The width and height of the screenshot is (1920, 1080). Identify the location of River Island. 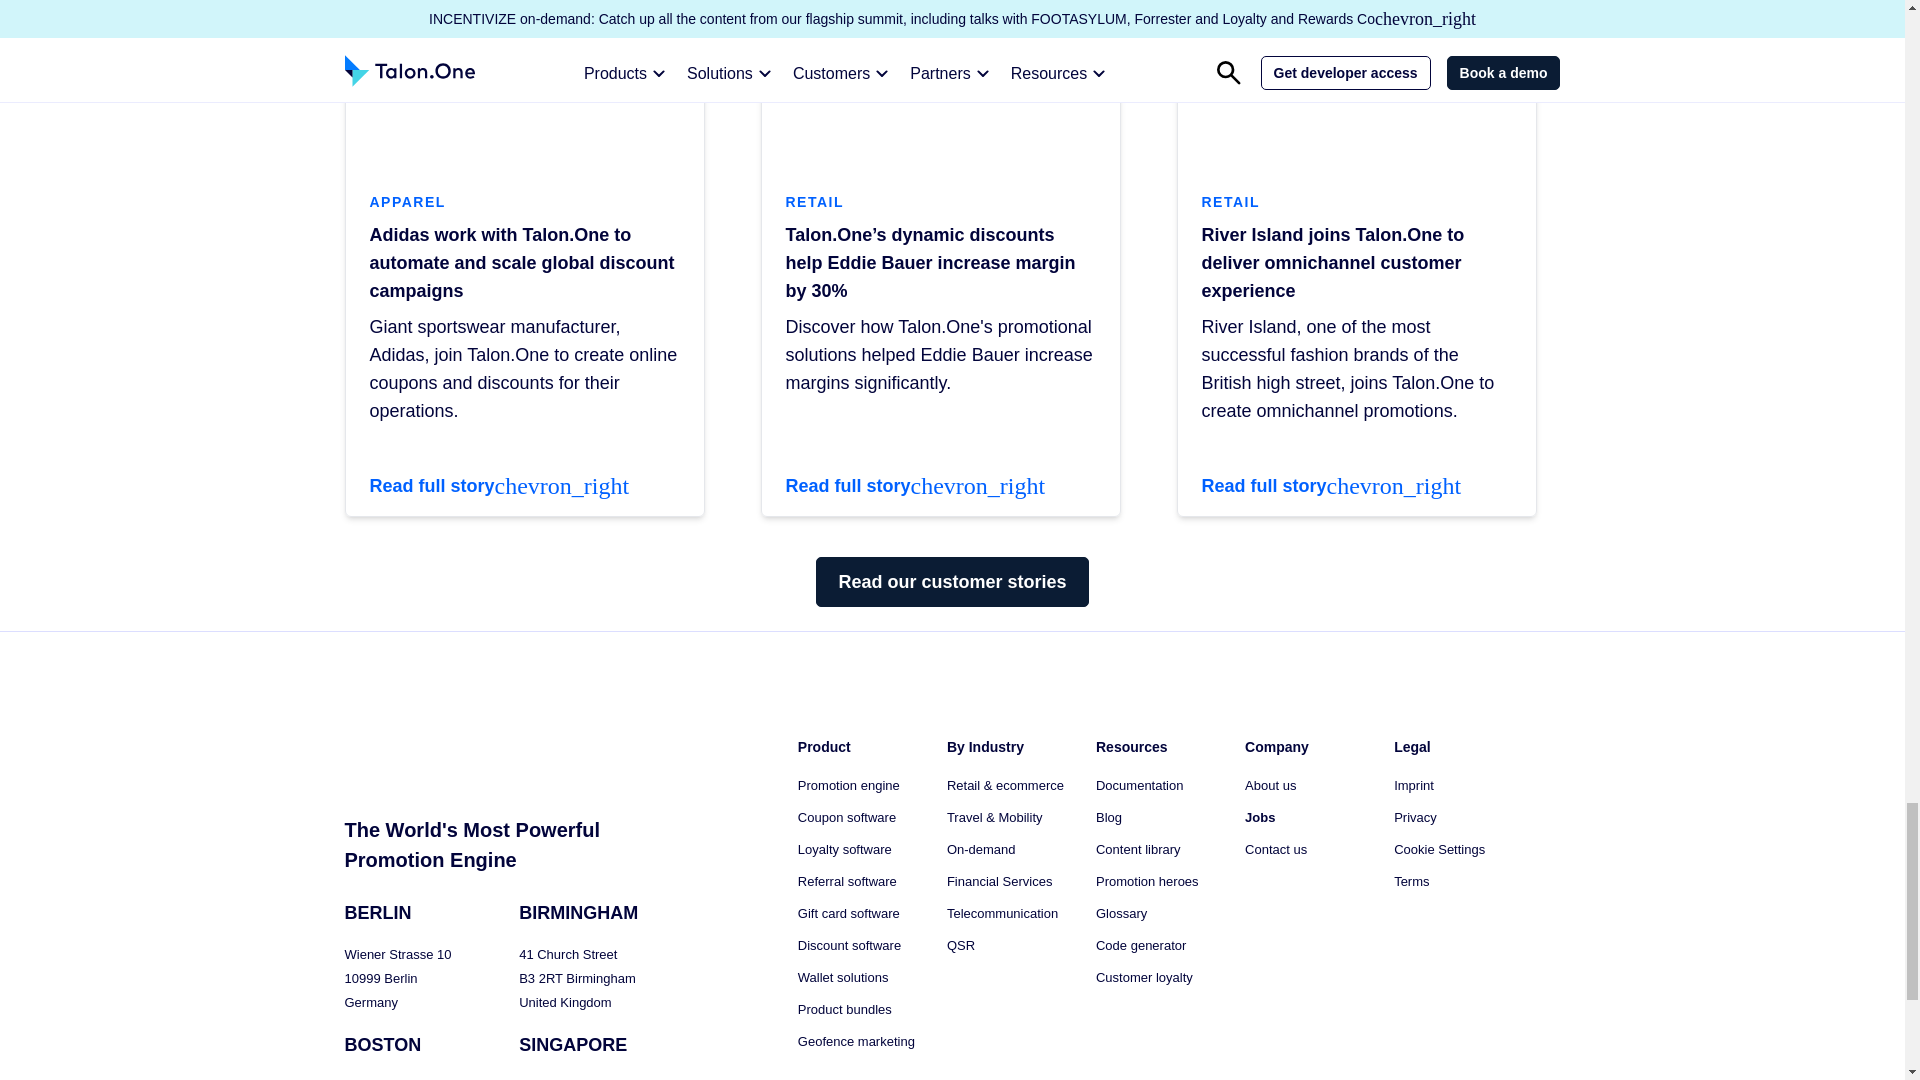
(1357, 84).